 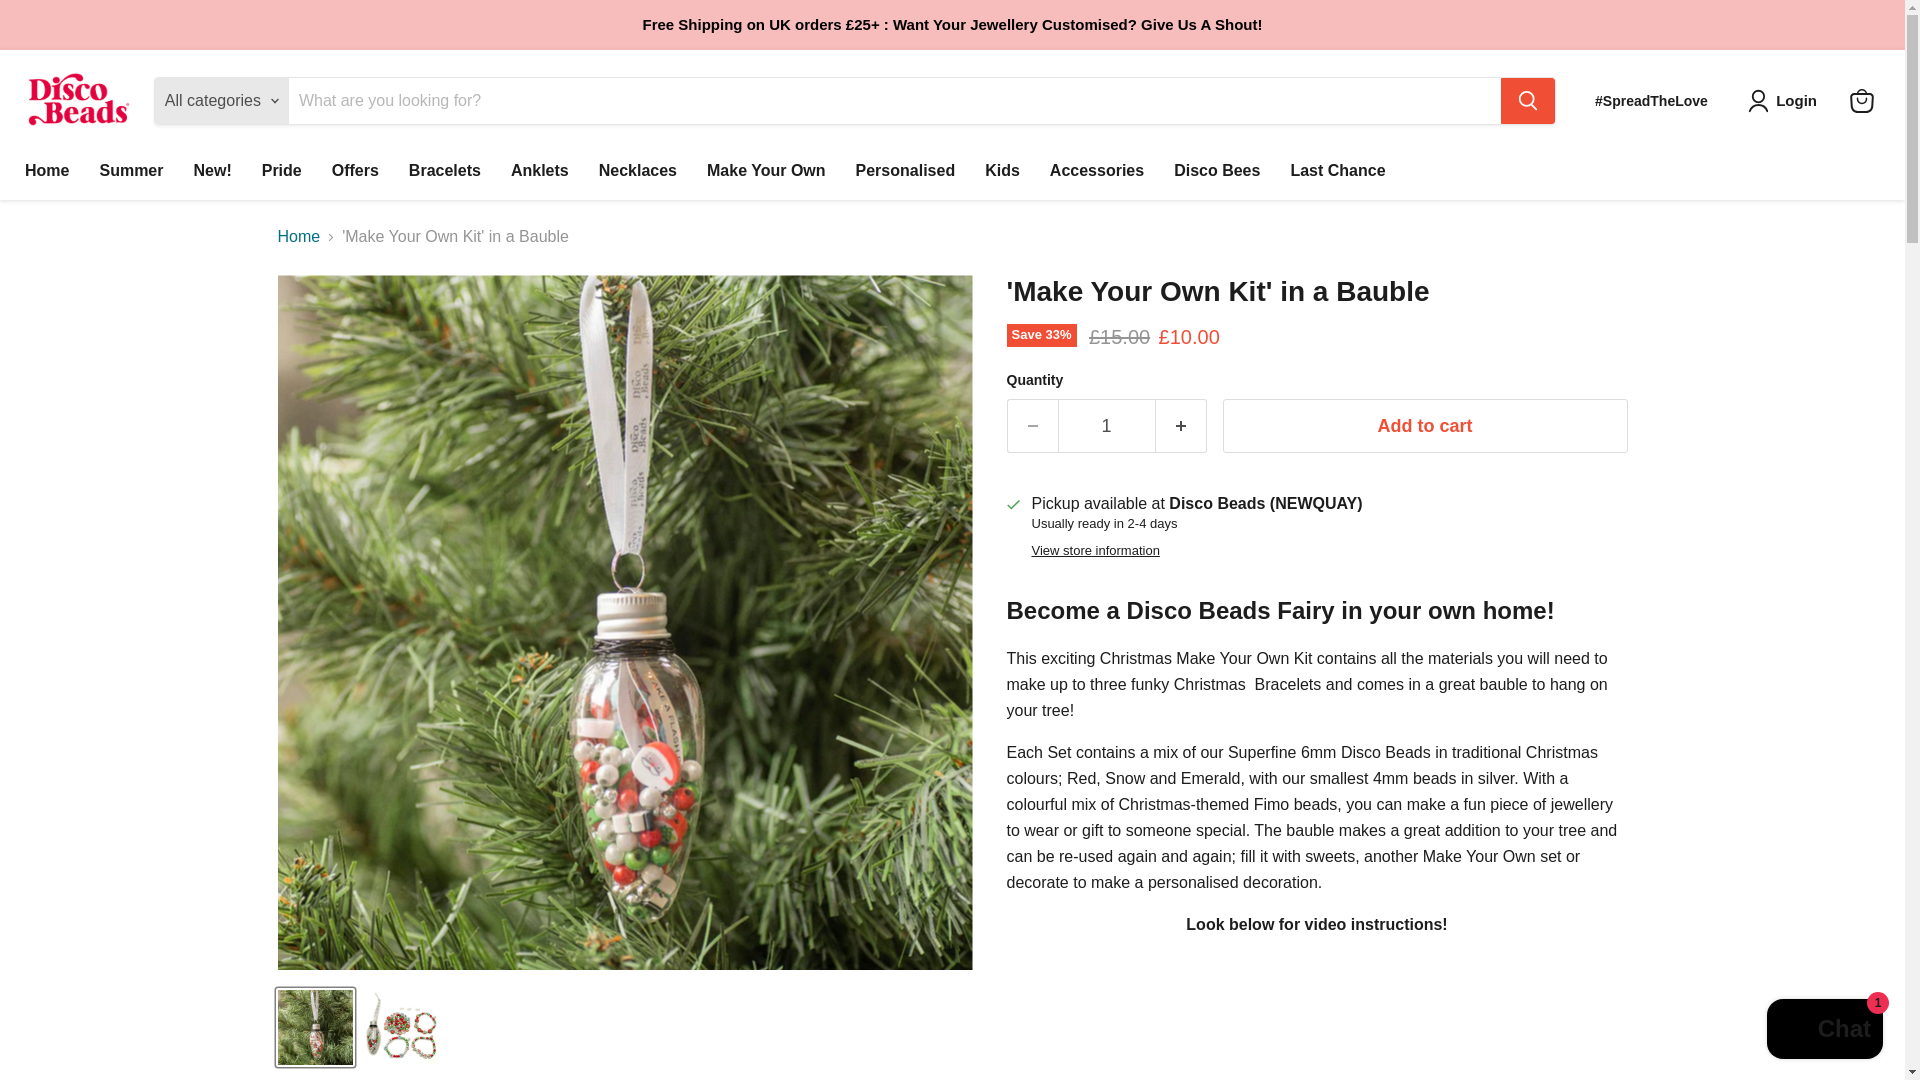 I want to click on New!, so click(x=212, y=171).